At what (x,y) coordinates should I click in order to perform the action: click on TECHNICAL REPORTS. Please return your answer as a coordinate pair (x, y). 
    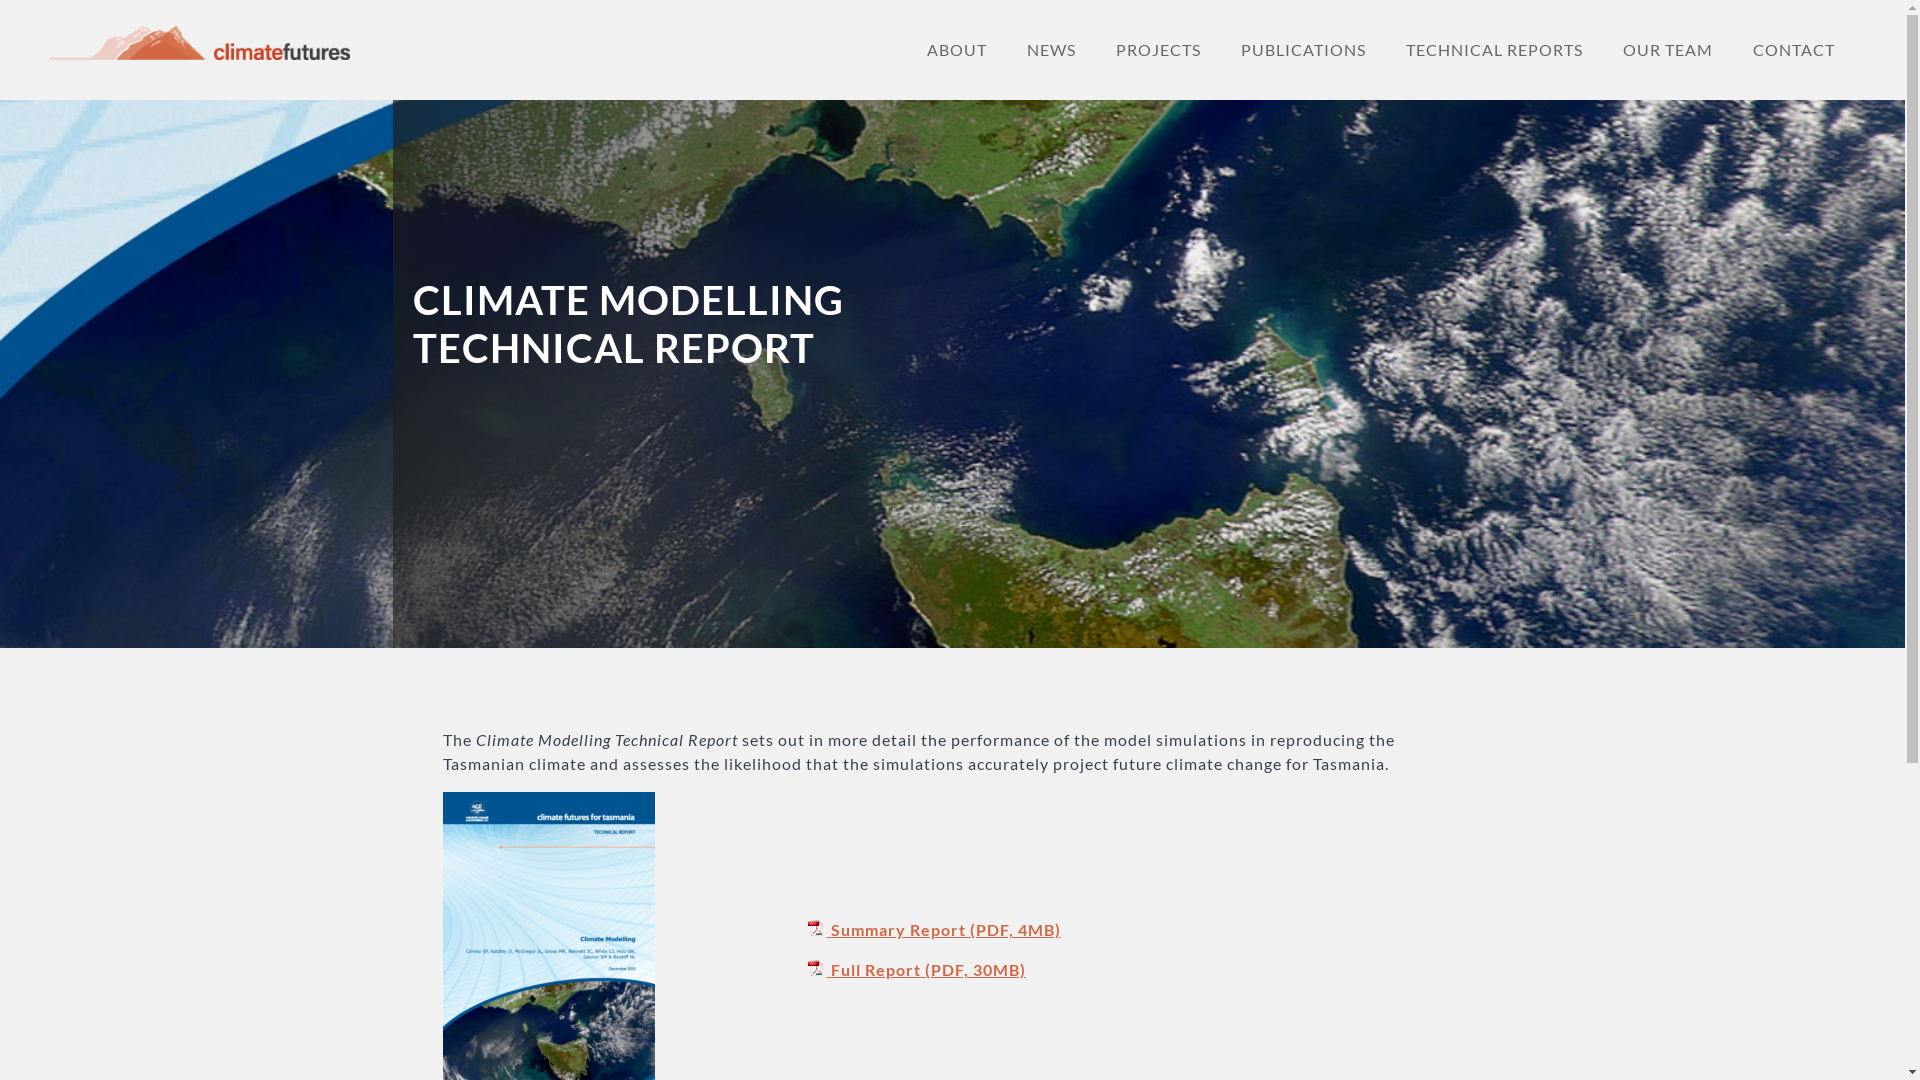
    Looking at the image, I should click on (1494, 50).